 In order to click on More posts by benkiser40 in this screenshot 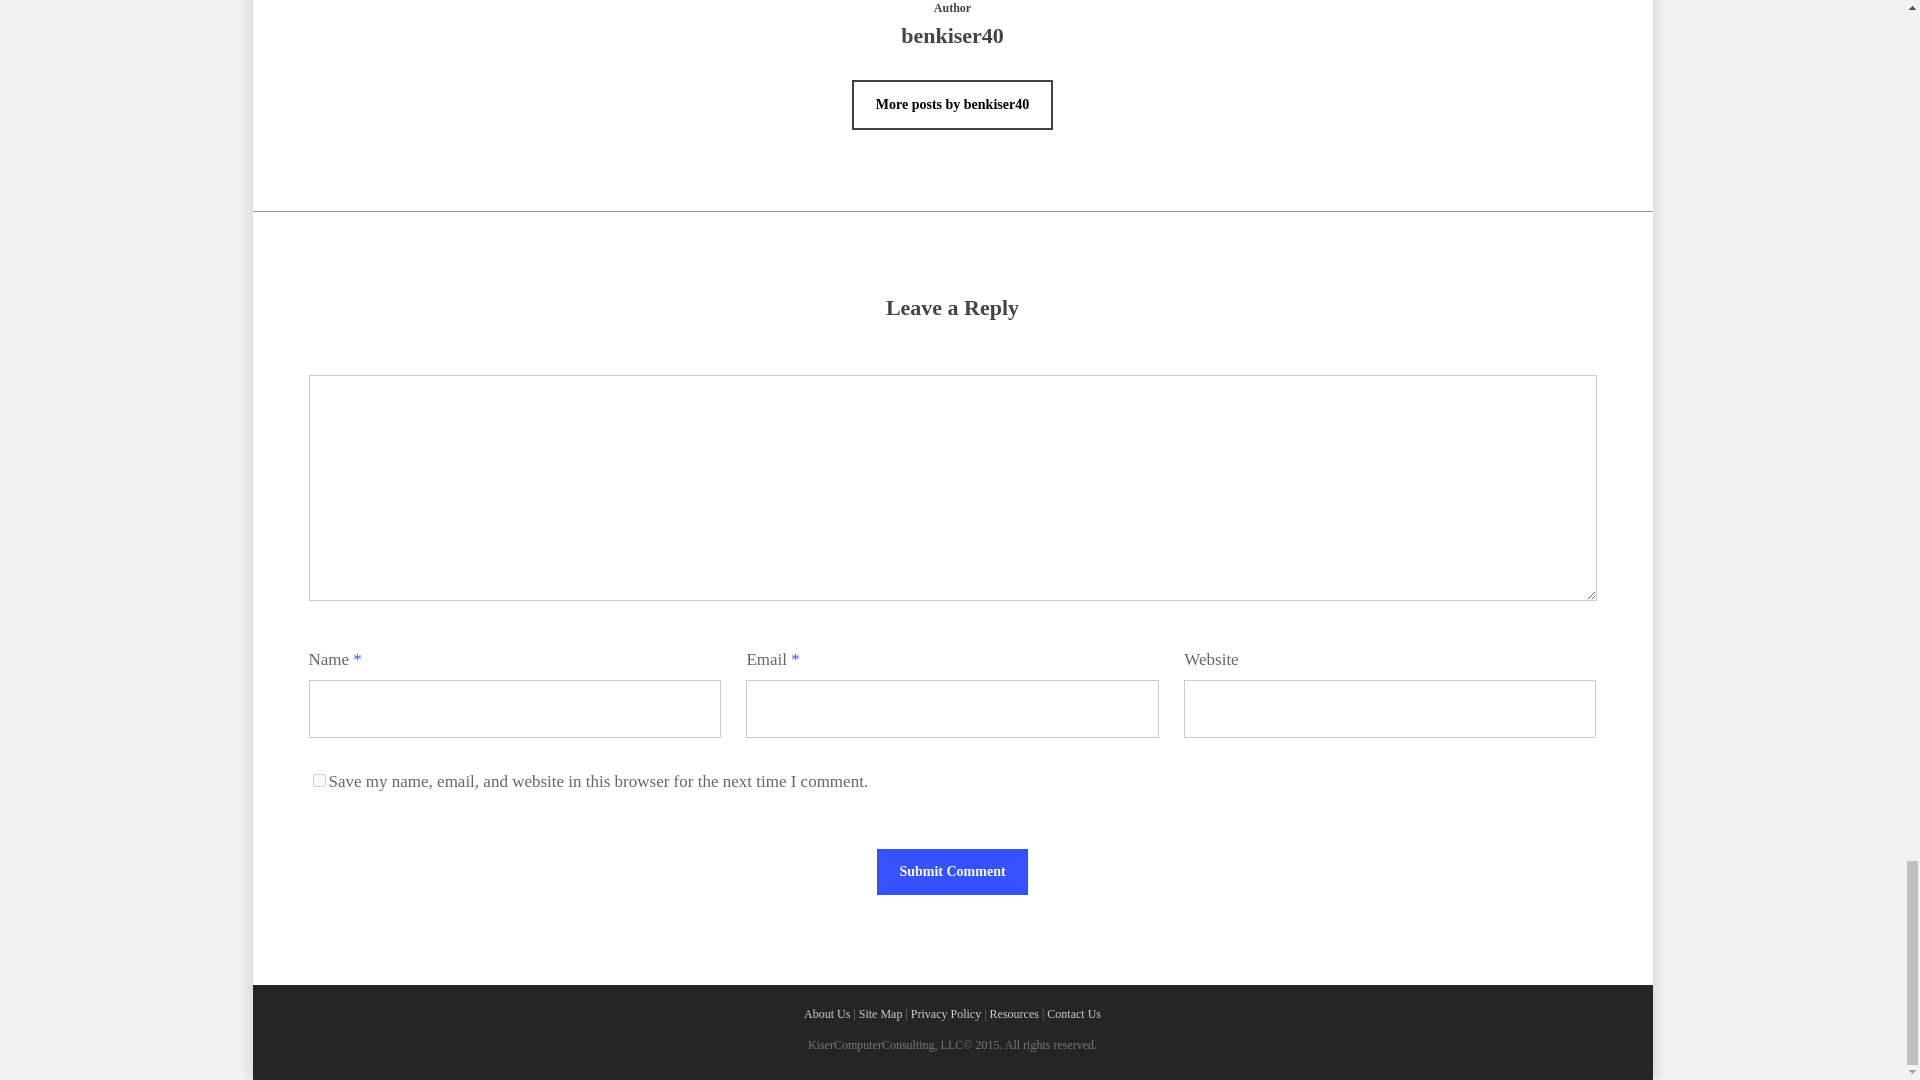, I will do `click(952, 104)`.